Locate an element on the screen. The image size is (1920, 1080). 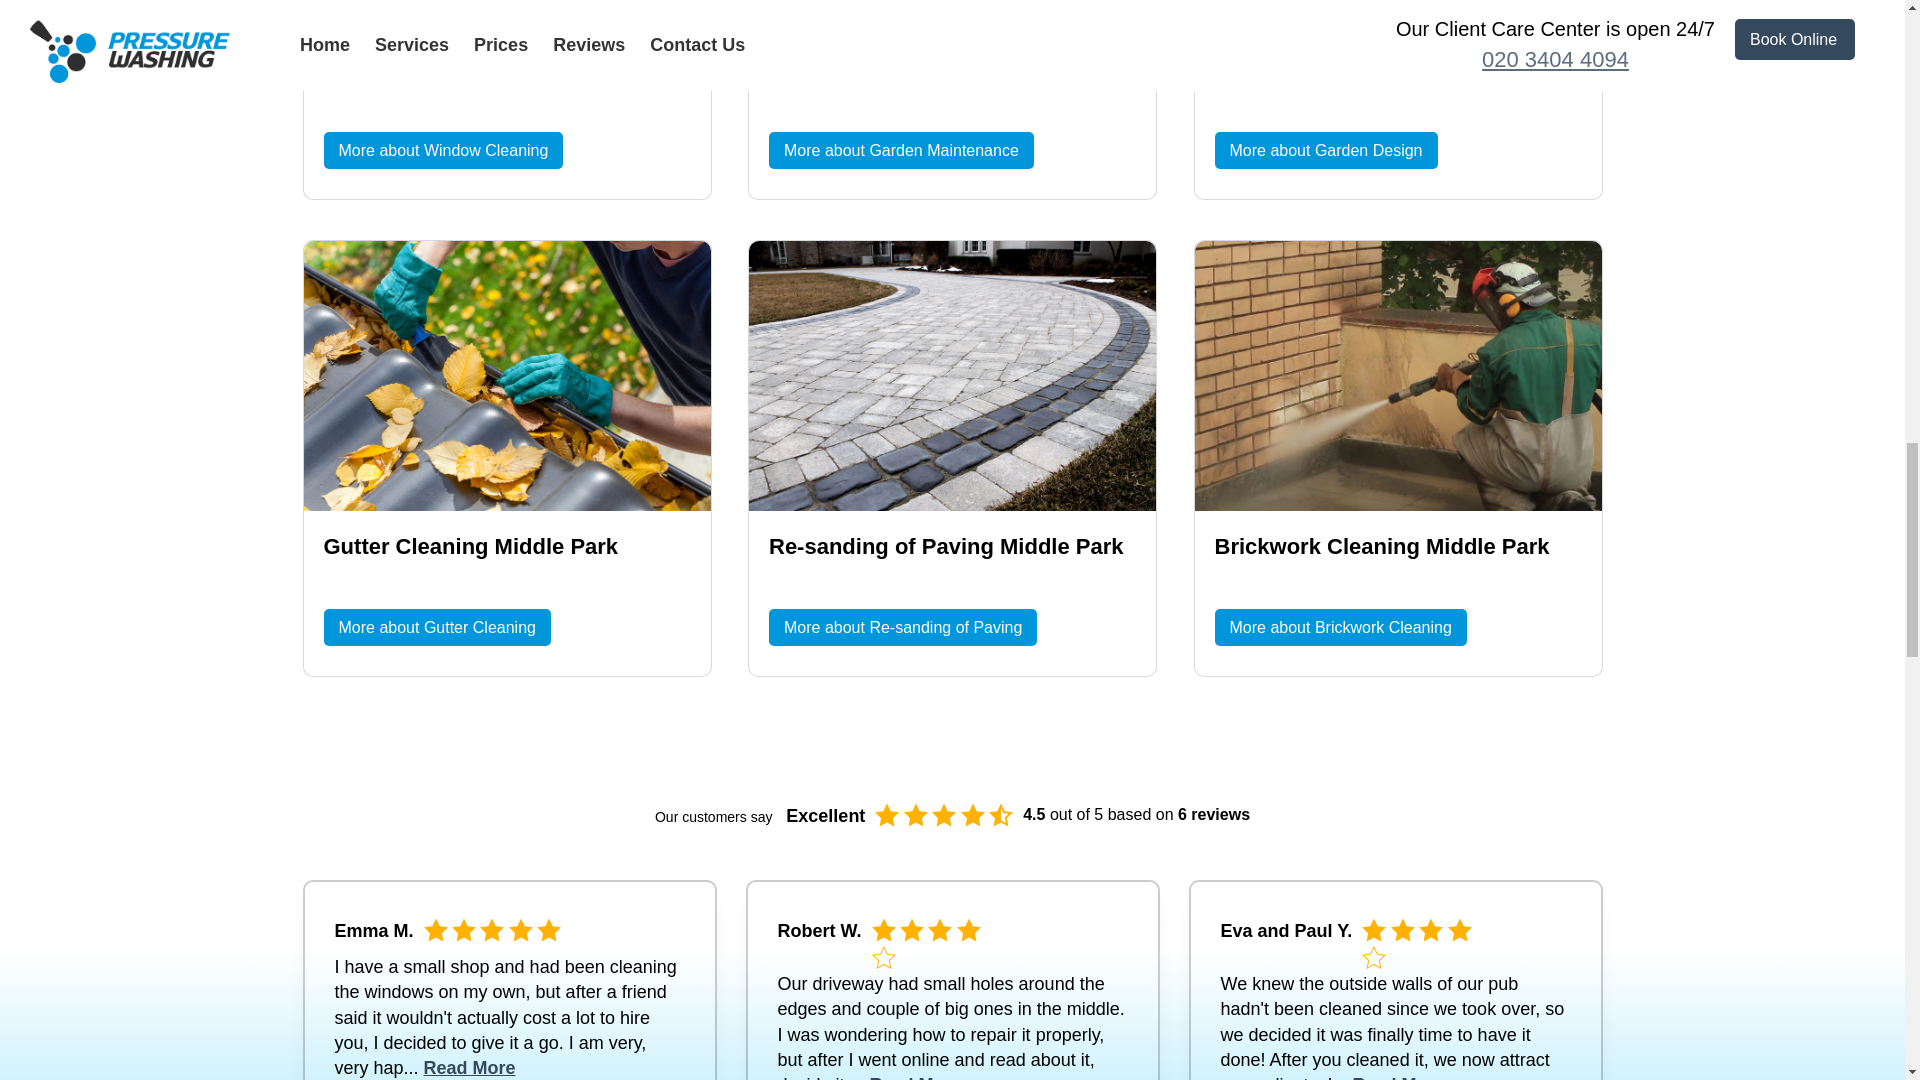
More about Brickwork Cleaning is located at coordinates (1340, 627).